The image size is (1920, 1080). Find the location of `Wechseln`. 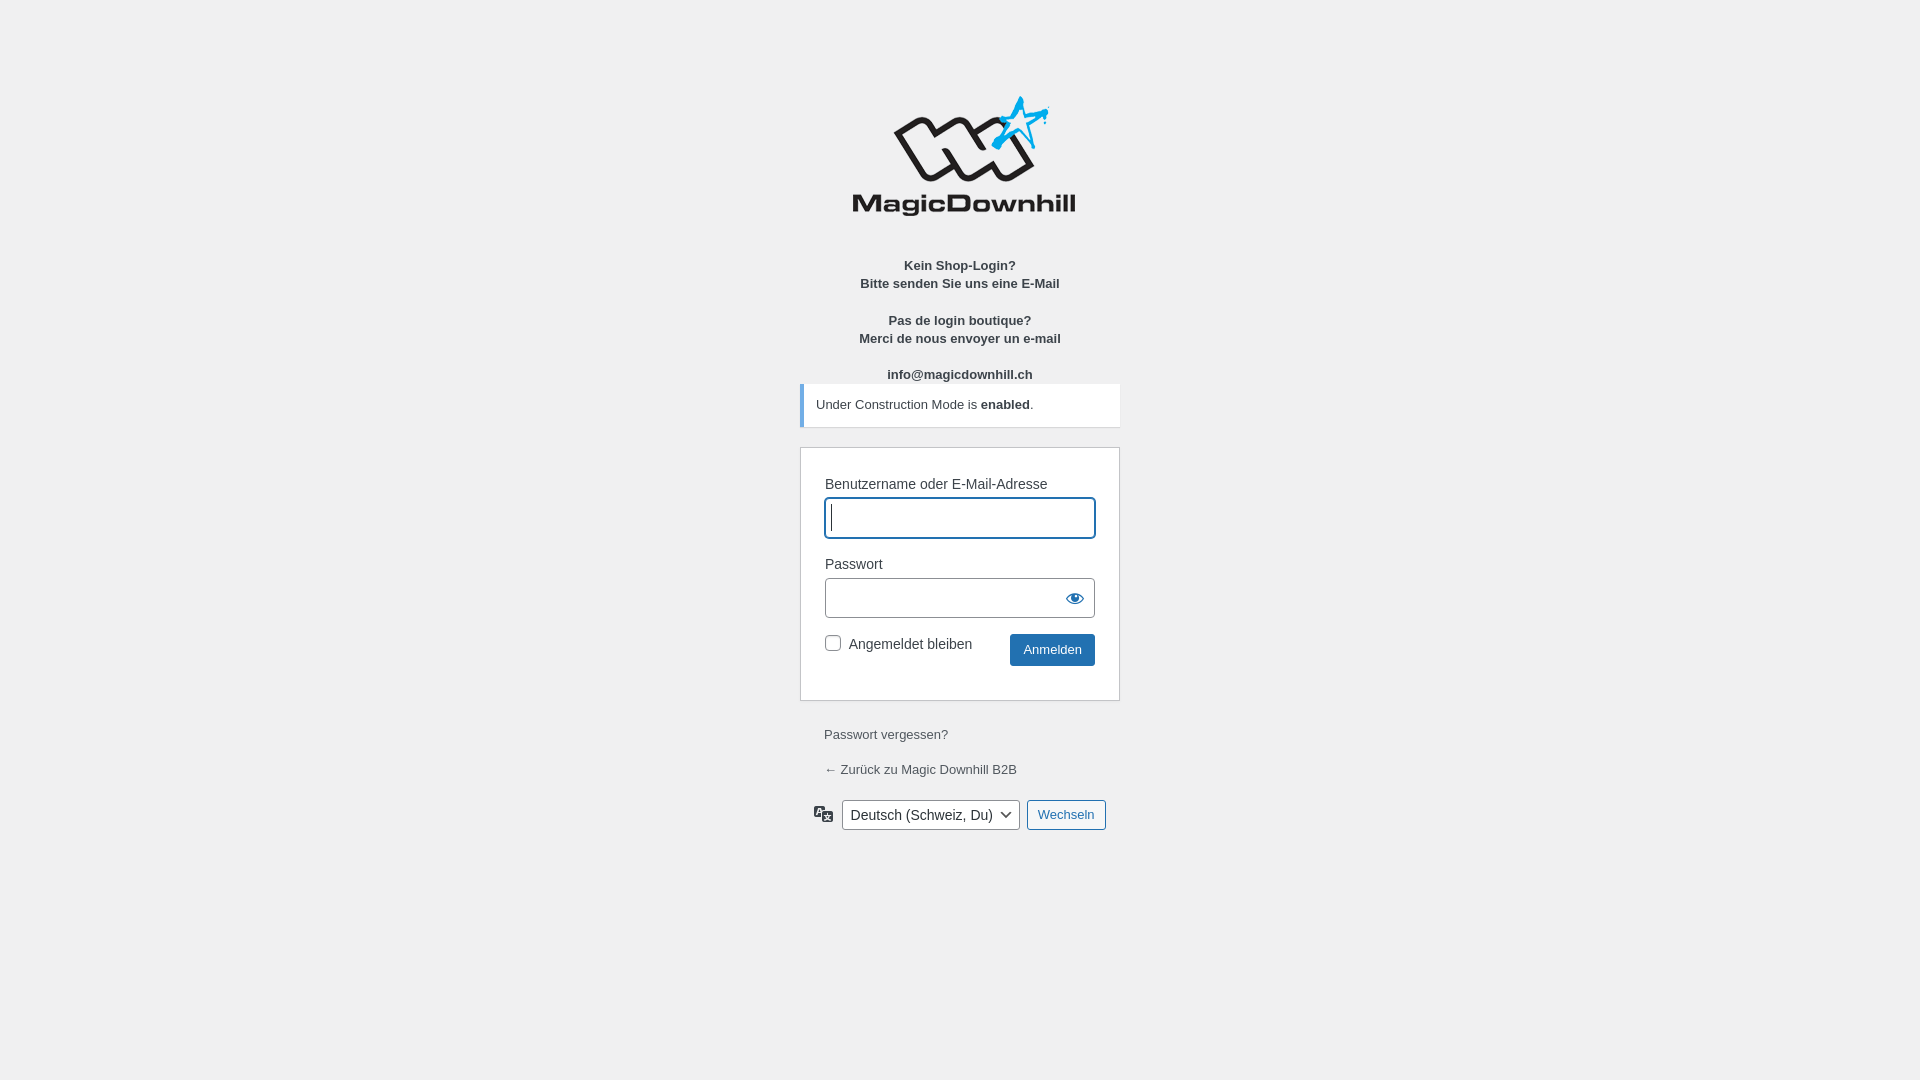

Wechseln is located at coordinates (1066, 815).